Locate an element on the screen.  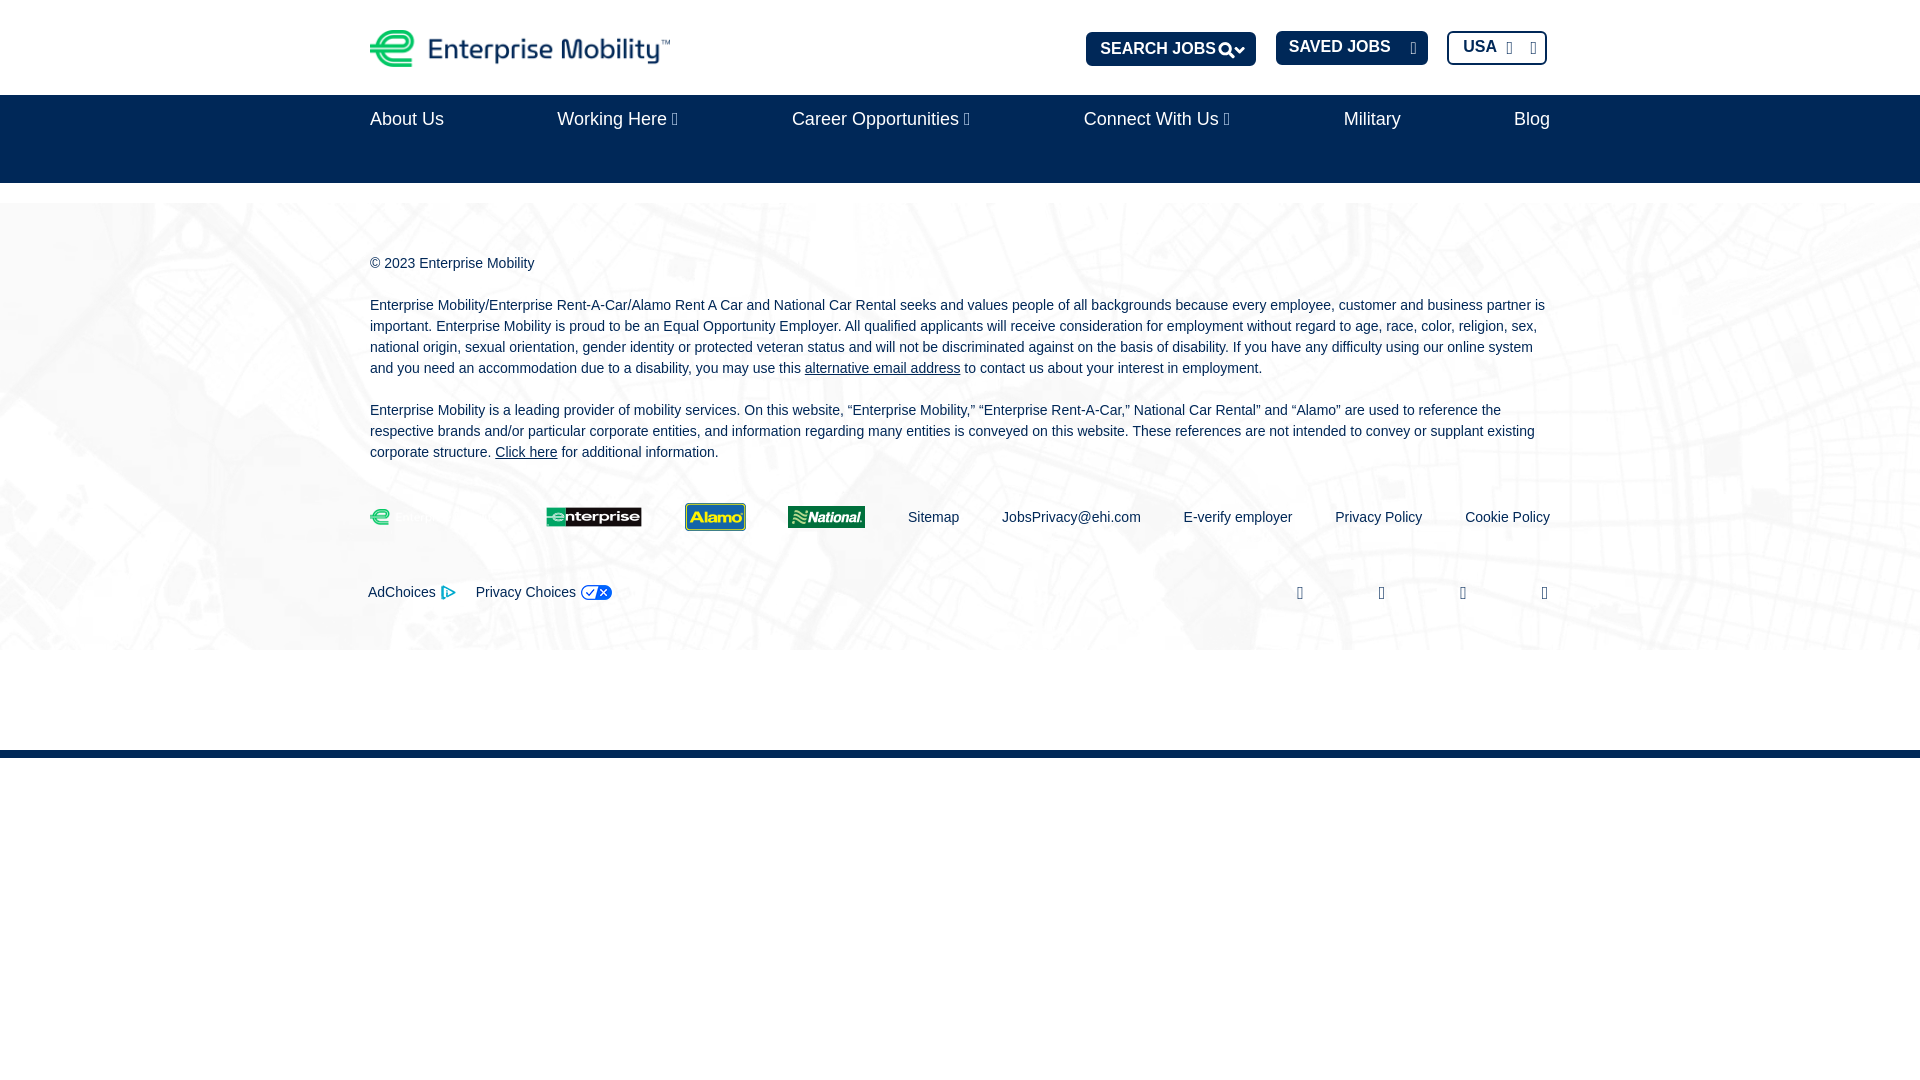
SEARCH JOBS is located at coordinates (1170, 48).